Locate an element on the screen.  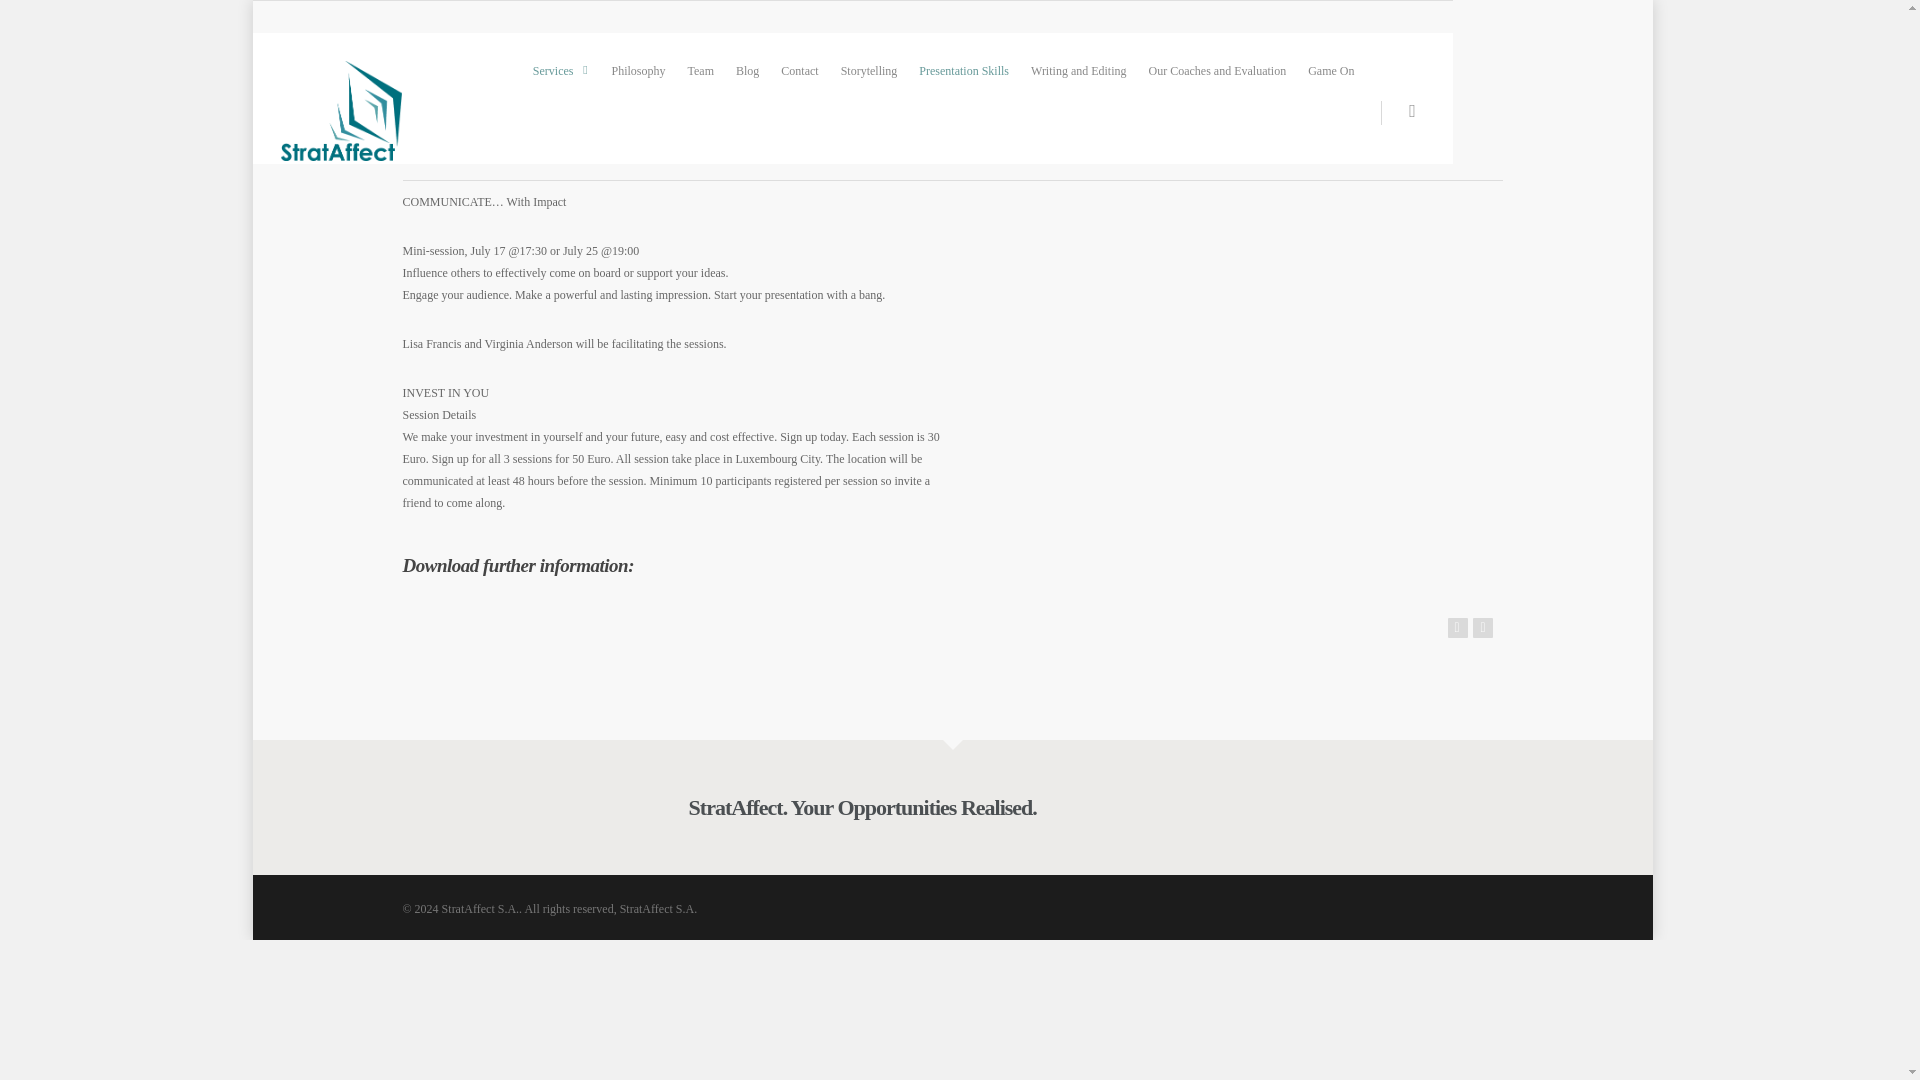
Blog is located at coordinates (747, 70).